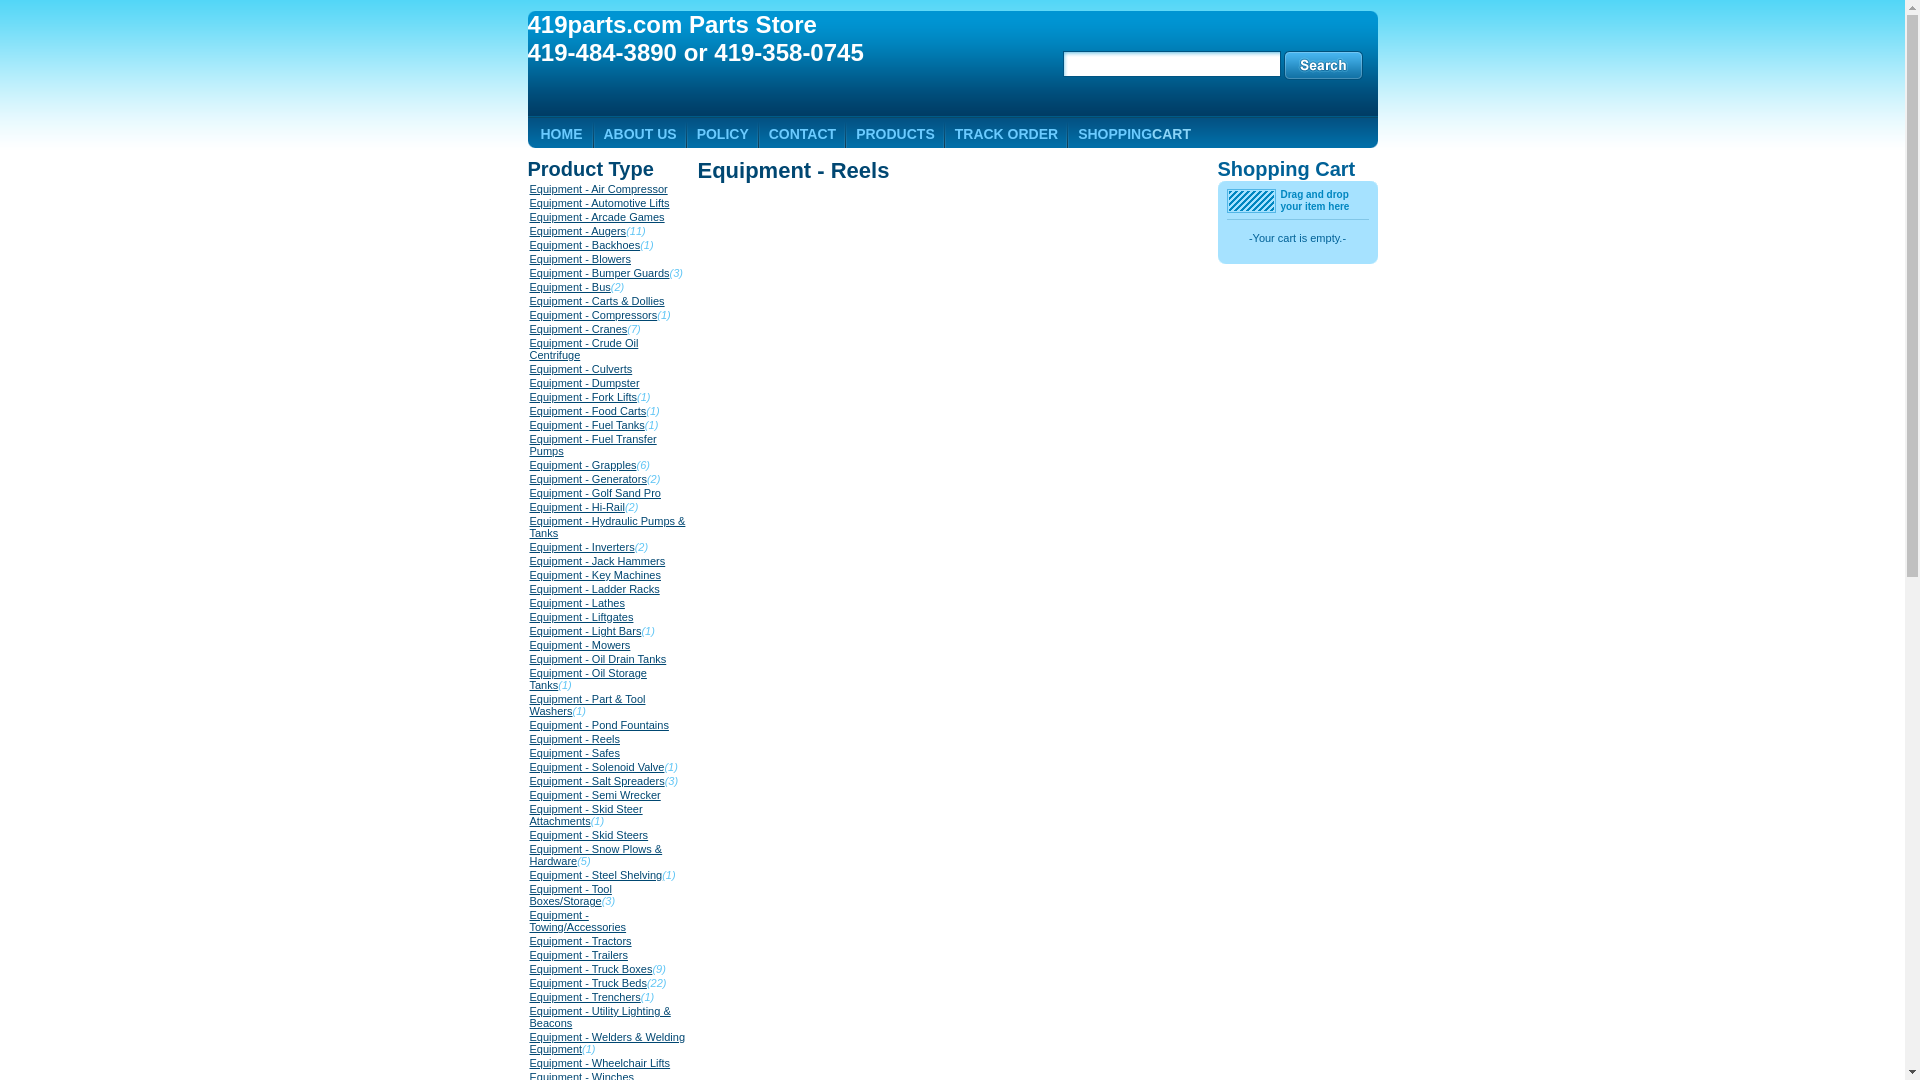 Image resolution: width=1920 pixels, height=1080 pixels. Describe the element at coordinates (598, 301) in the screenshot. I see `Equipment - Carts & Dollies` at that location.